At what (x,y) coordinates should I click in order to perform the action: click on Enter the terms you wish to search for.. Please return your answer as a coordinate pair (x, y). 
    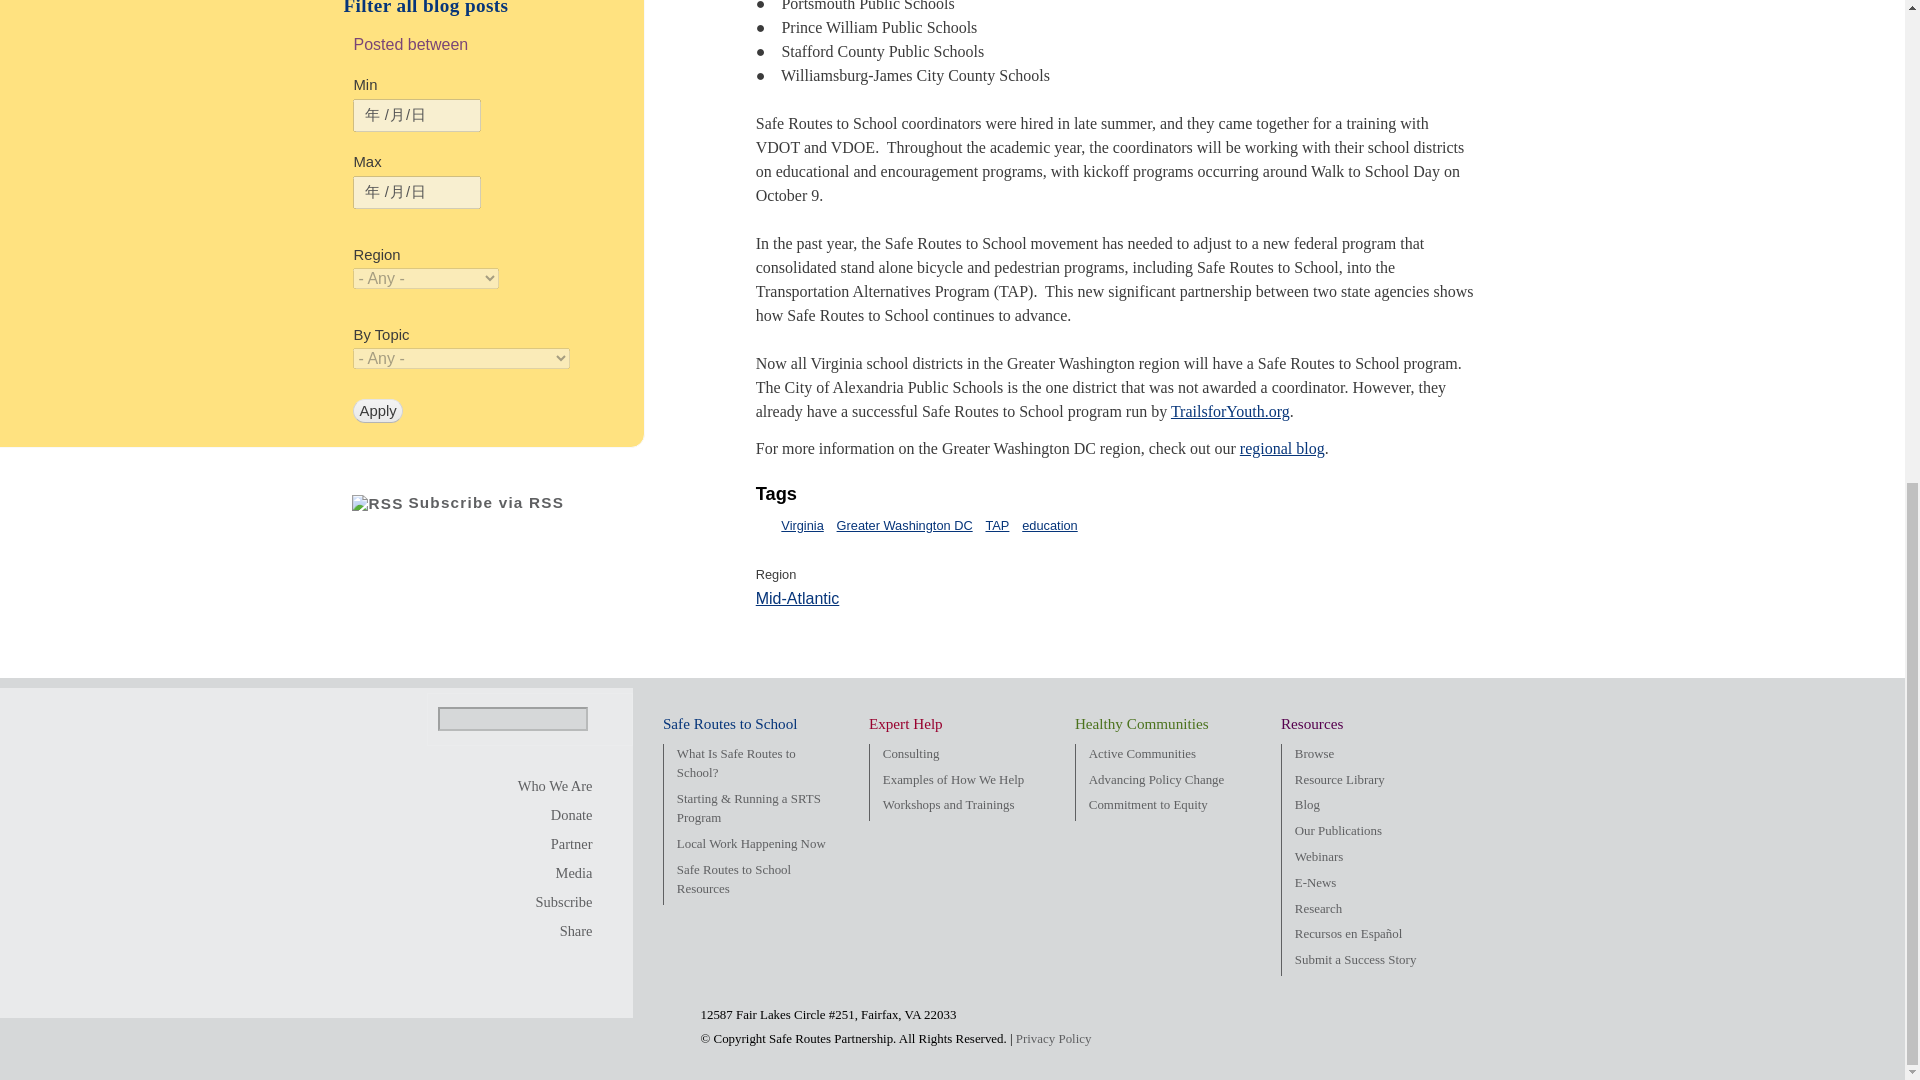
    Looking at the image, I should click on (512, 719).